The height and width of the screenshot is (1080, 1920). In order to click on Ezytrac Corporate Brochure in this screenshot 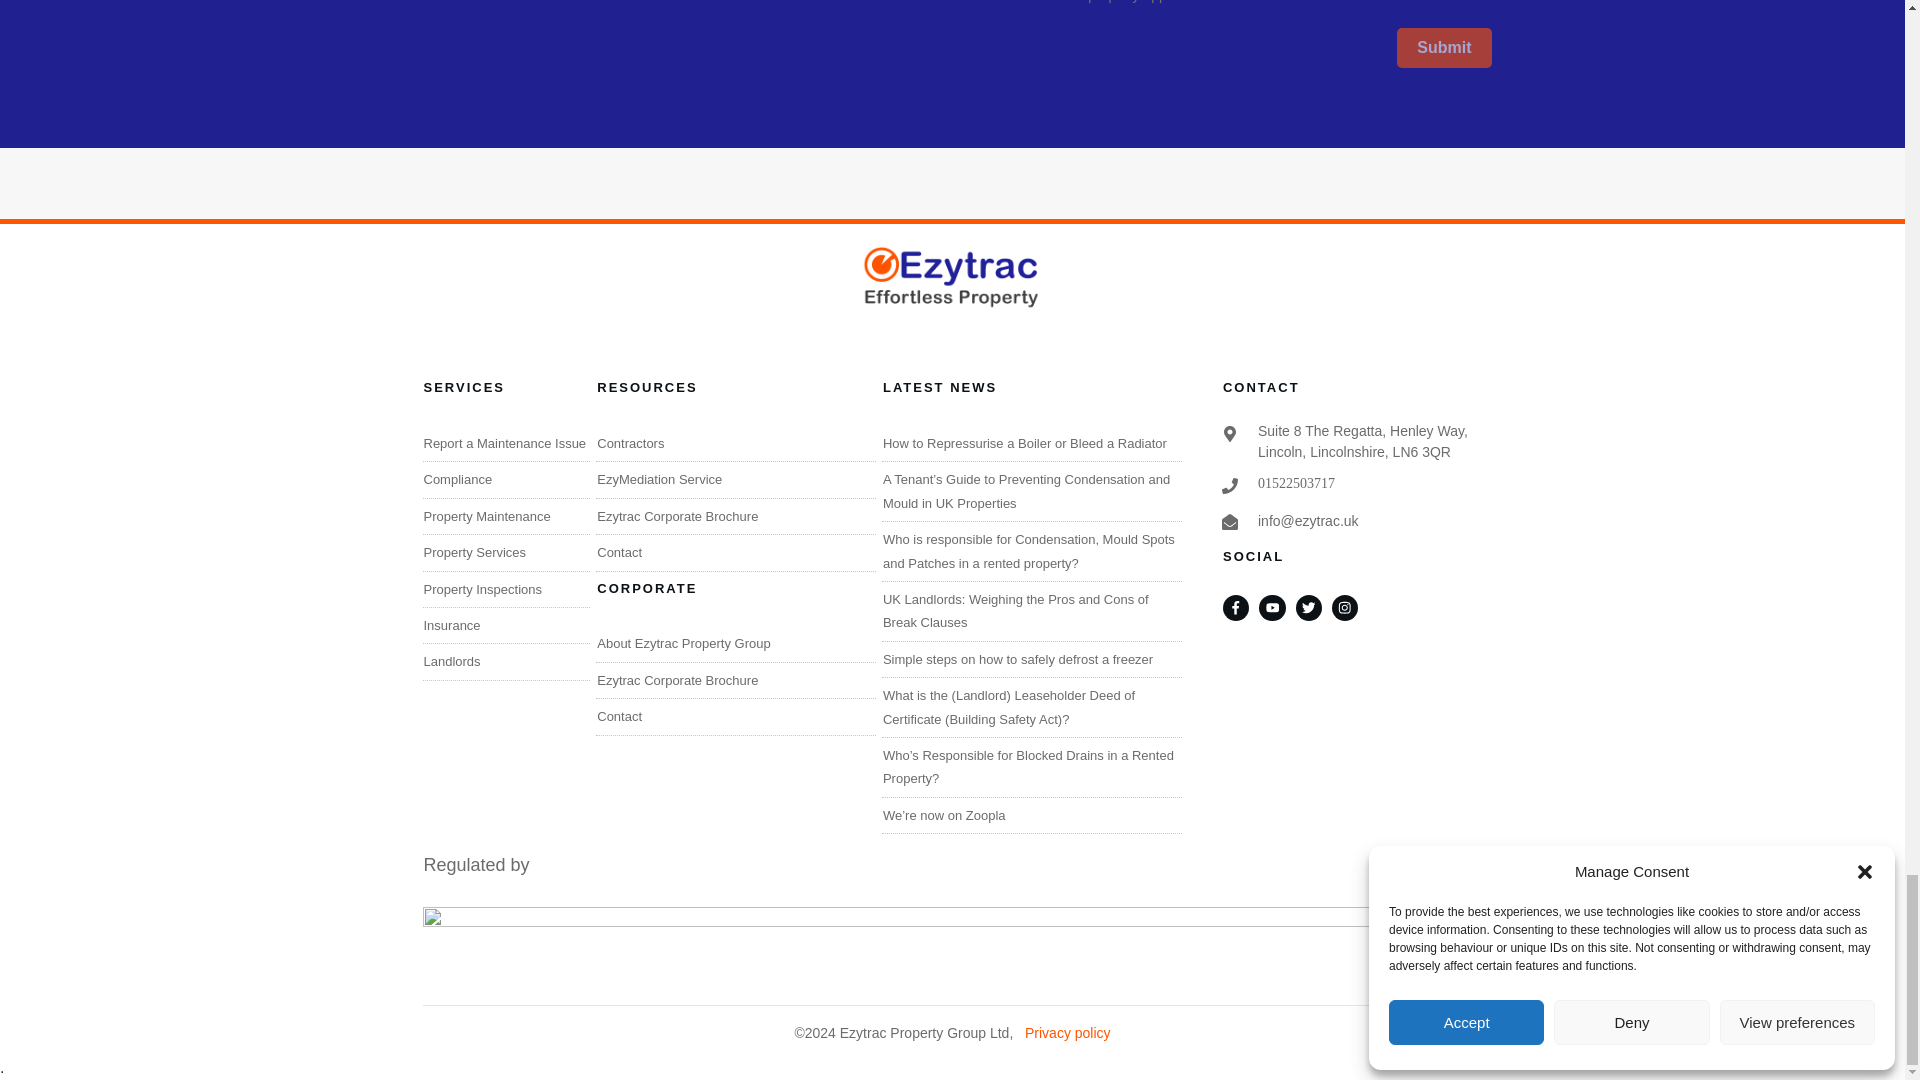, I will do `click(678, 516)`.